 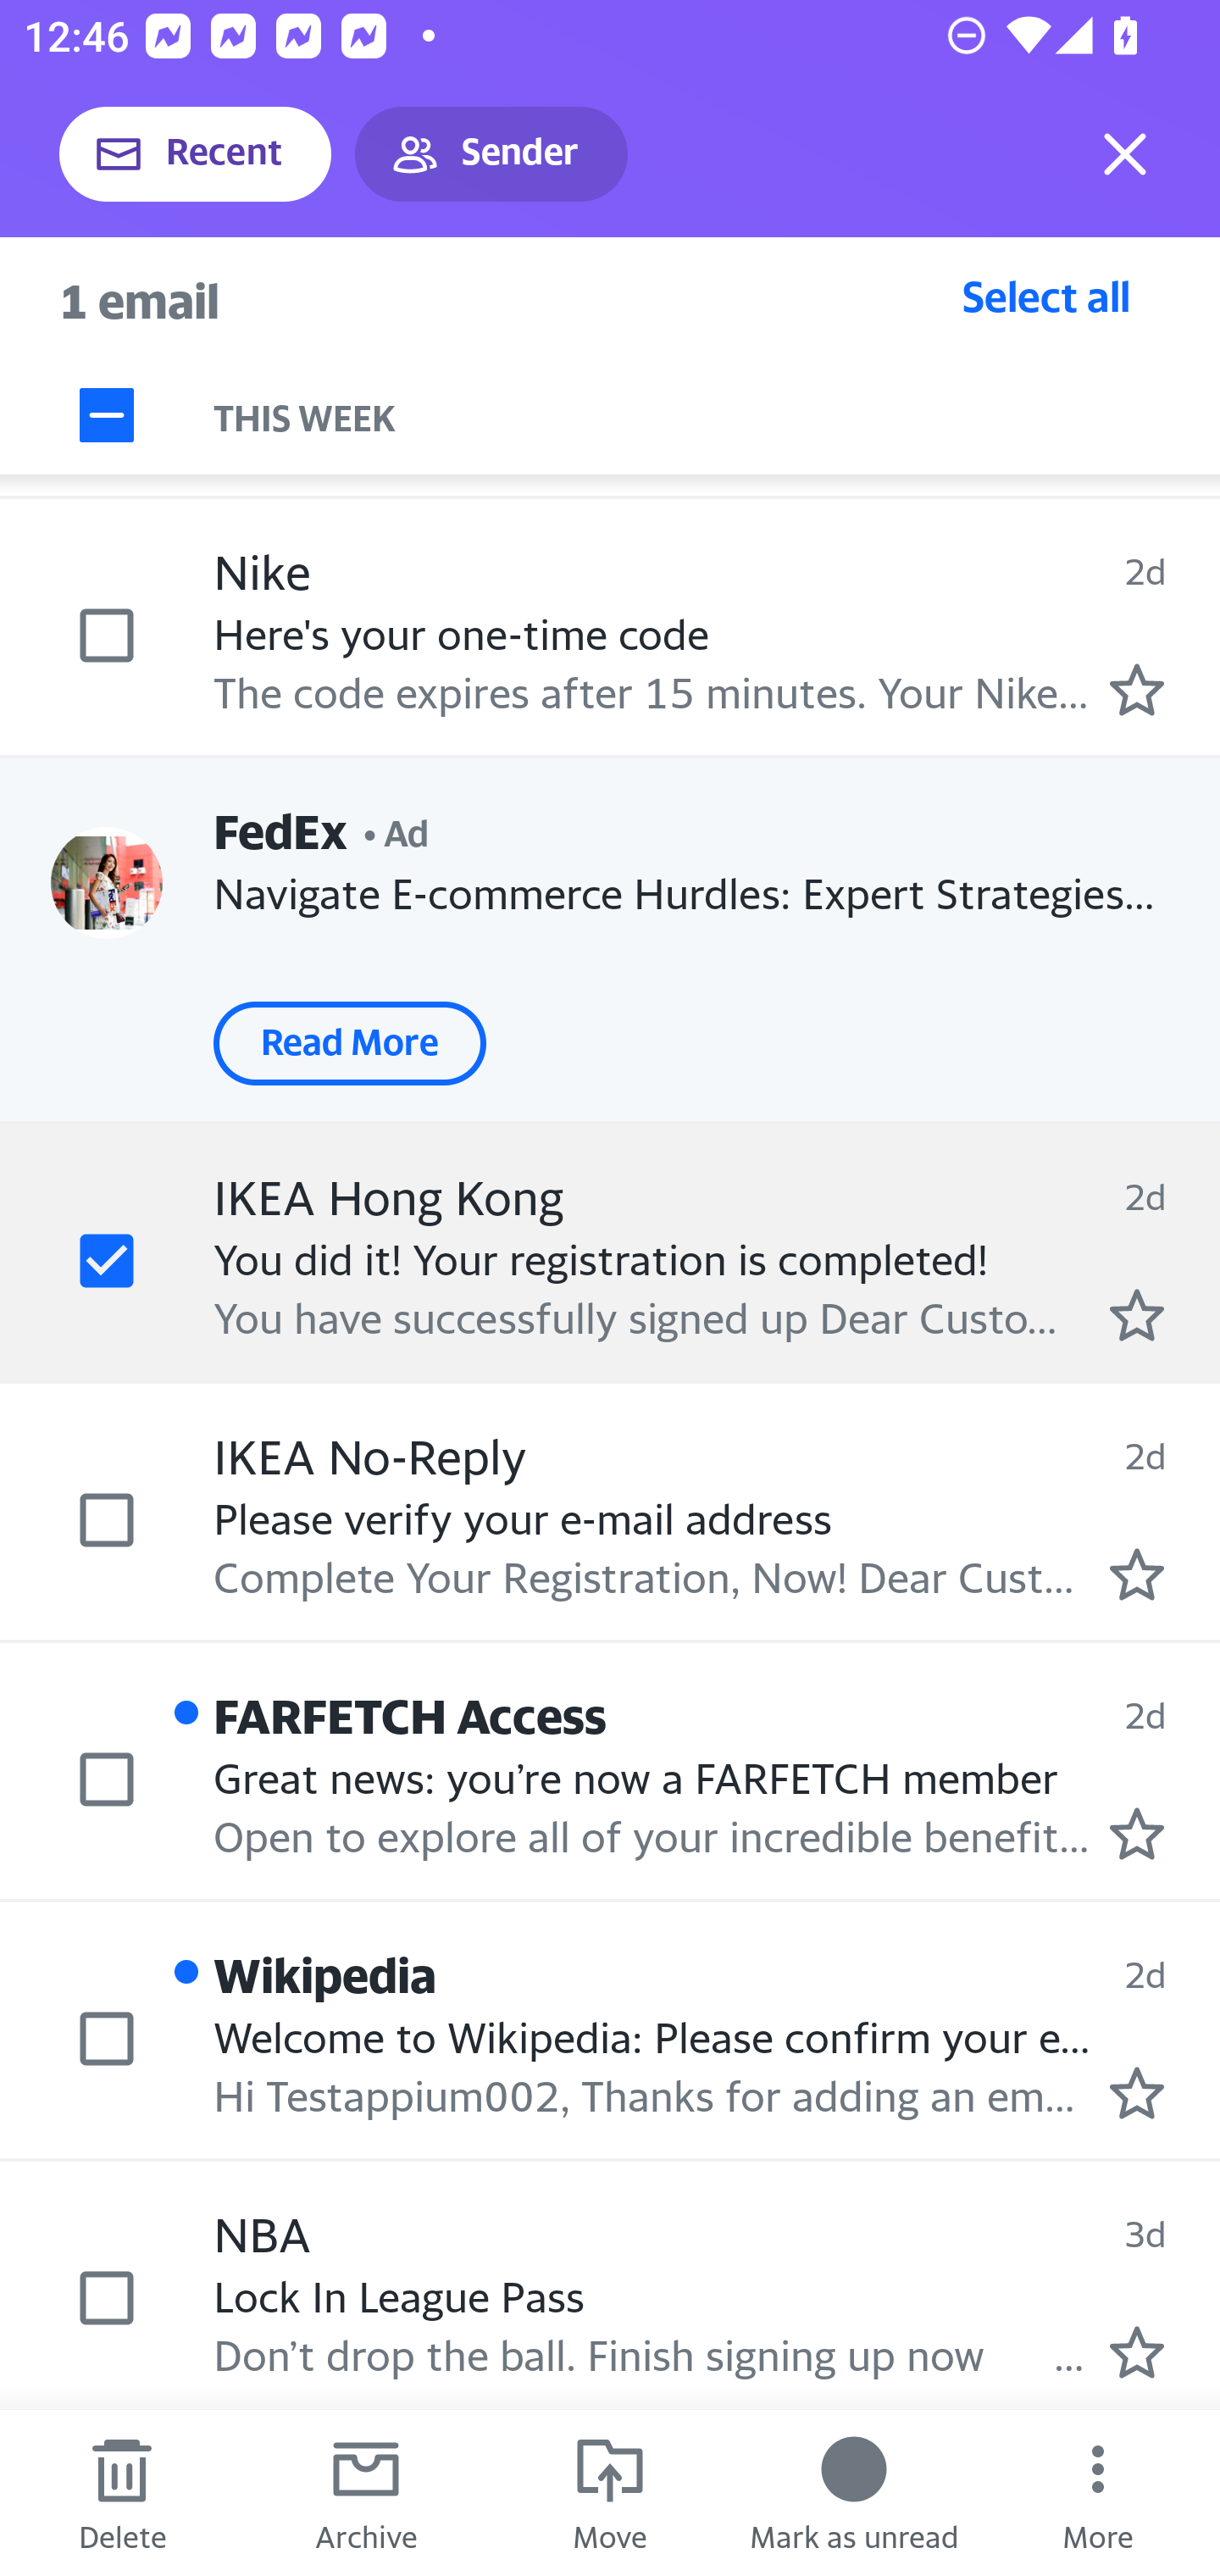 What do you see at coordinates (1046, 296) in the screenshot?
I see `Select all` at bounding box center [1046, 296].